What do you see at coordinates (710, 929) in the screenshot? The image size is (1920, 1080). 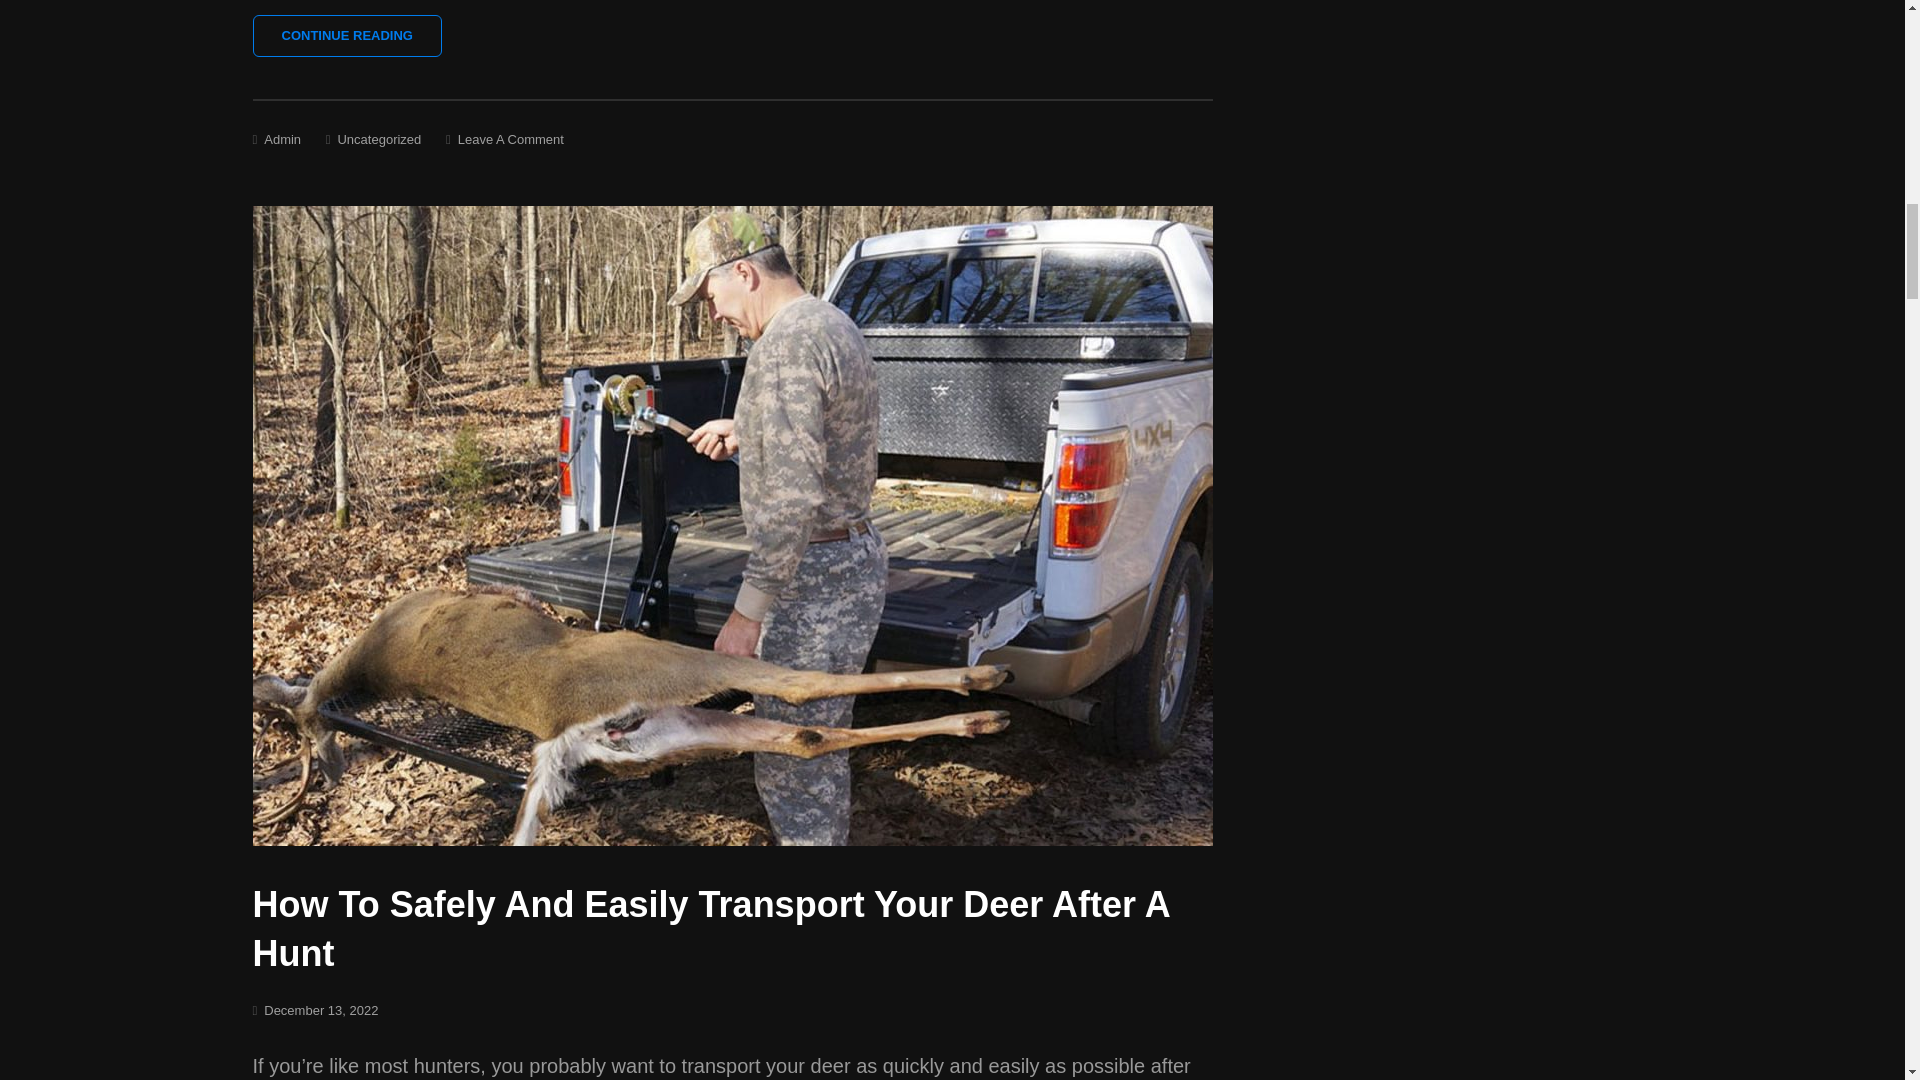 I see `How To Safely And Easily Transport Your Deer After A Hunt` at bounding box center [710, 929].